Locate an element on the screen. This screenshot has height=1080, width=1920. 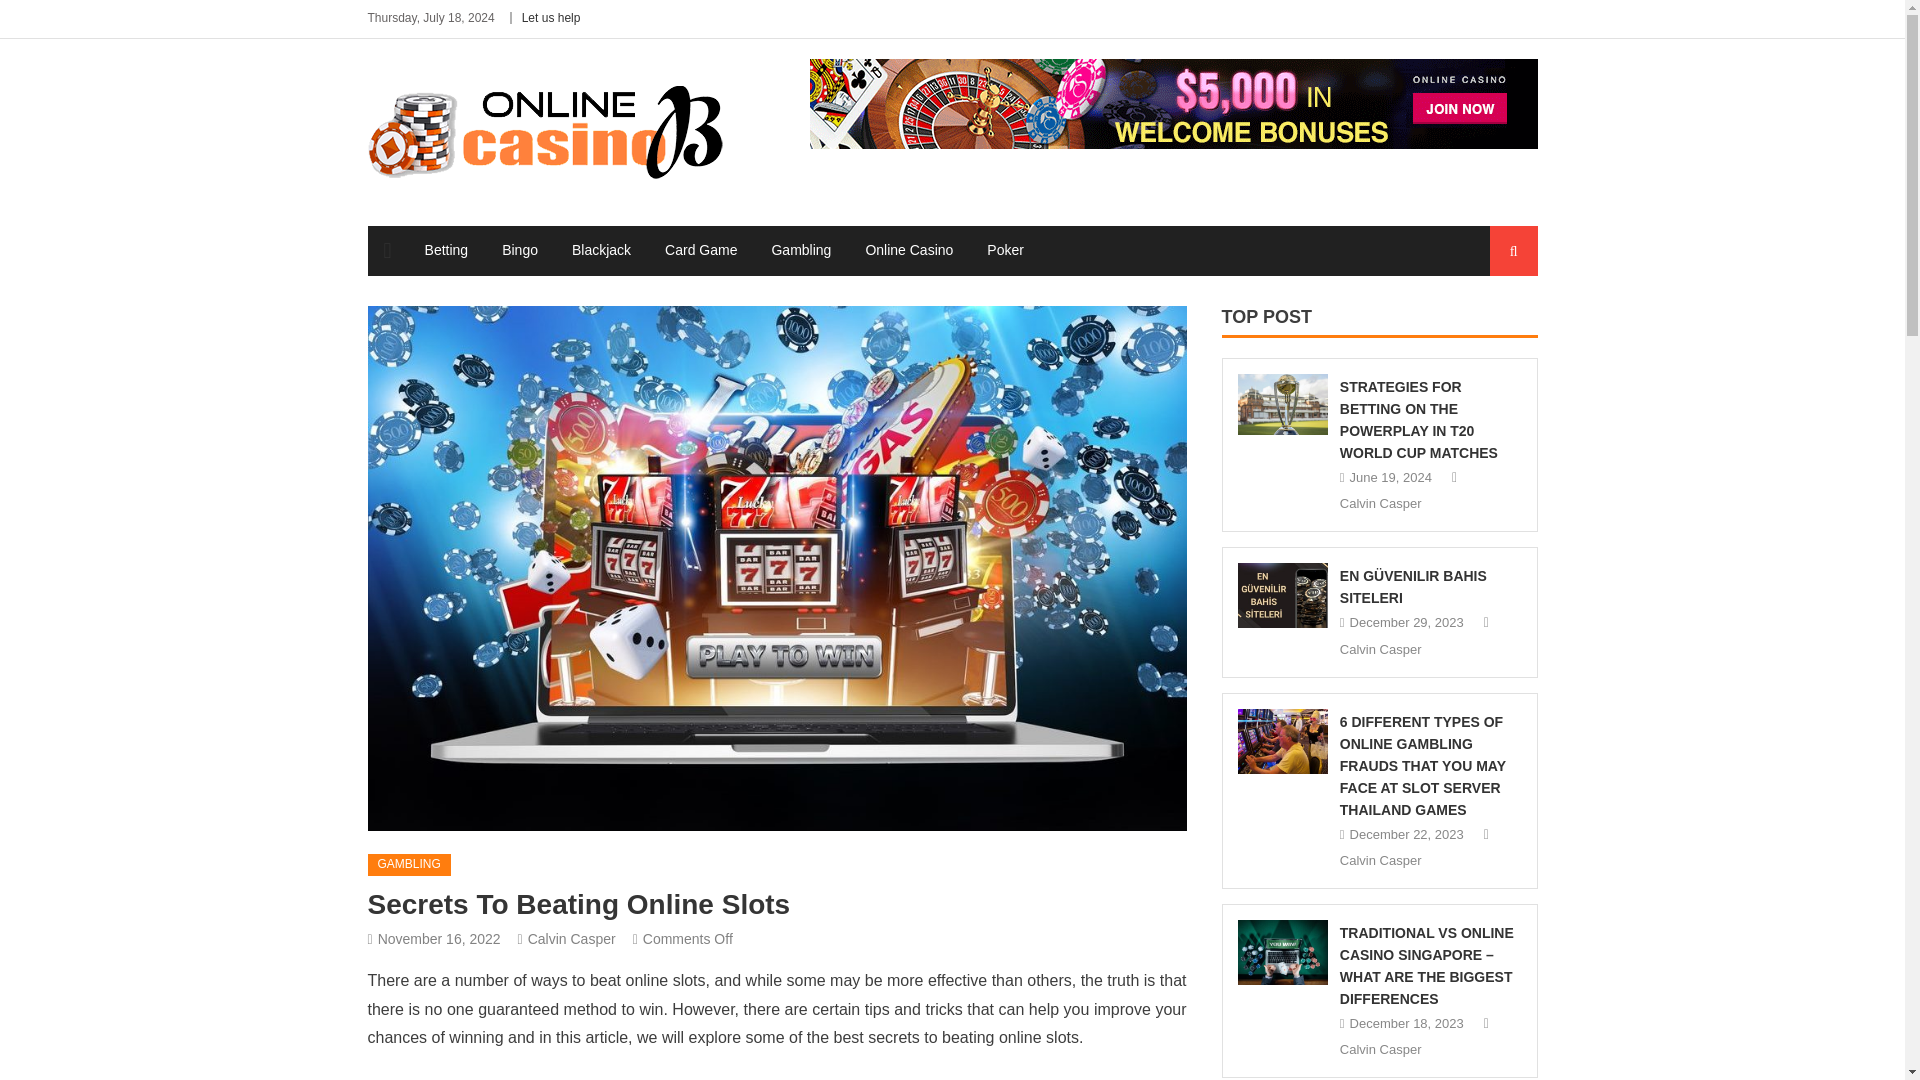
Card Game is located at coordinates (701, 250).